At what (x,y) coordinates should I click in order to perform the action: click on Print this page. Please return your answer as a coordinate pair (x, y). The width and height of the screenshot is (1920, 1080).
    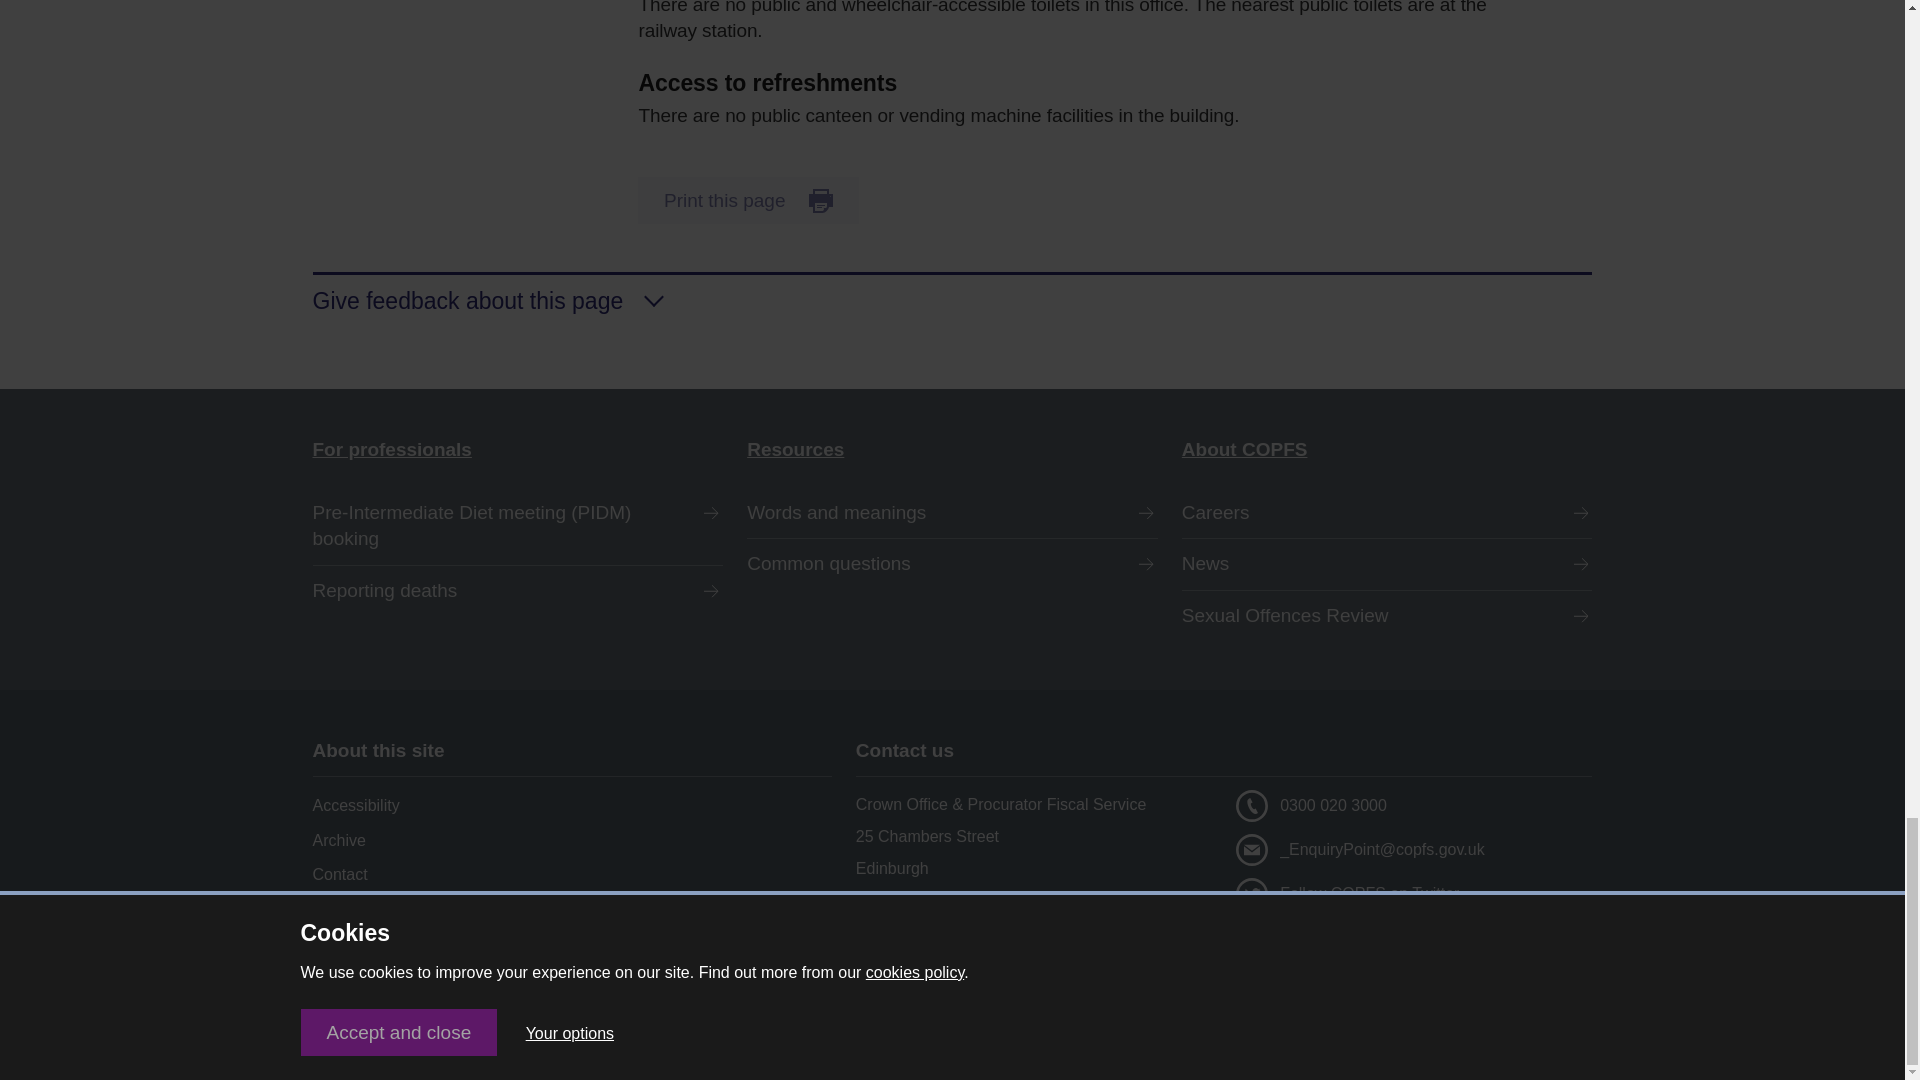
    Looking at the image, I should click on (748, 200).